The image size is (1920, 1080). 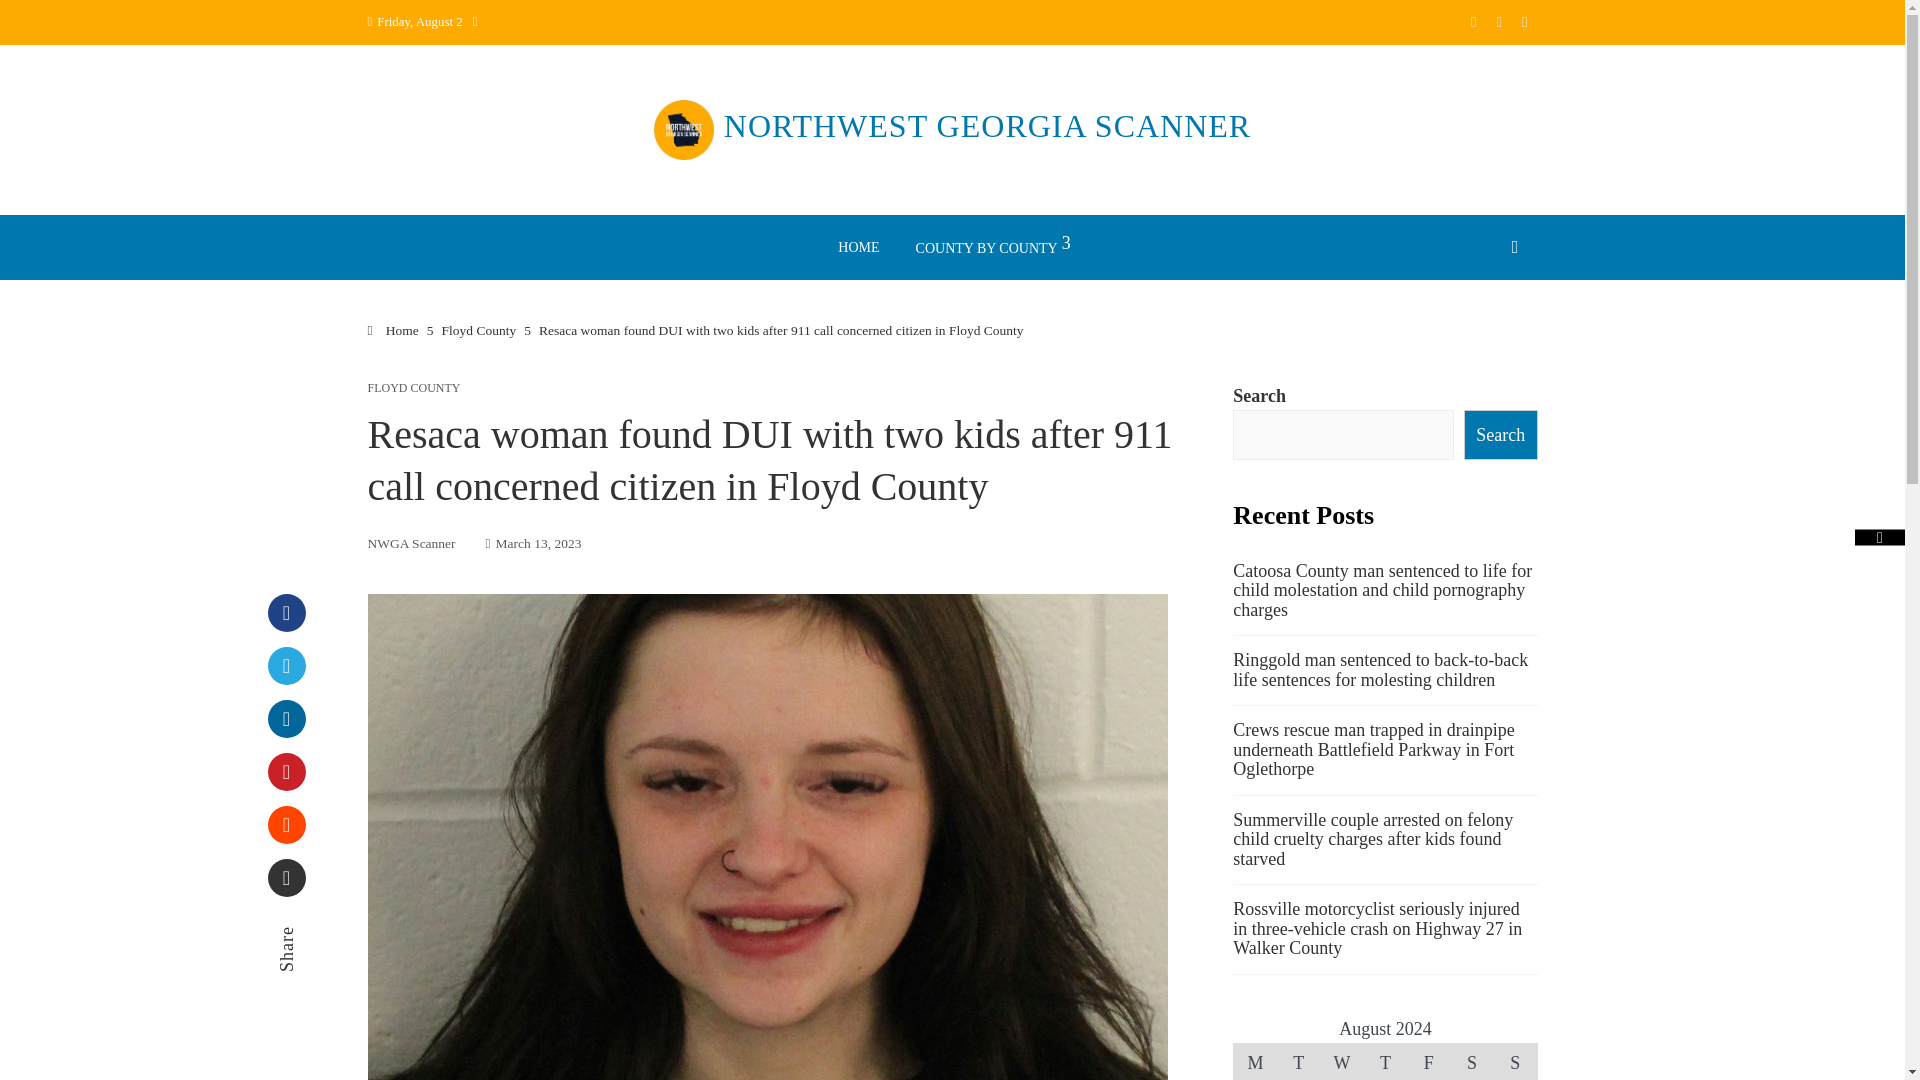 What do you see at coordinates (393, 330) in the screenshot?
I see `Home` at bounding box center [393, 330].